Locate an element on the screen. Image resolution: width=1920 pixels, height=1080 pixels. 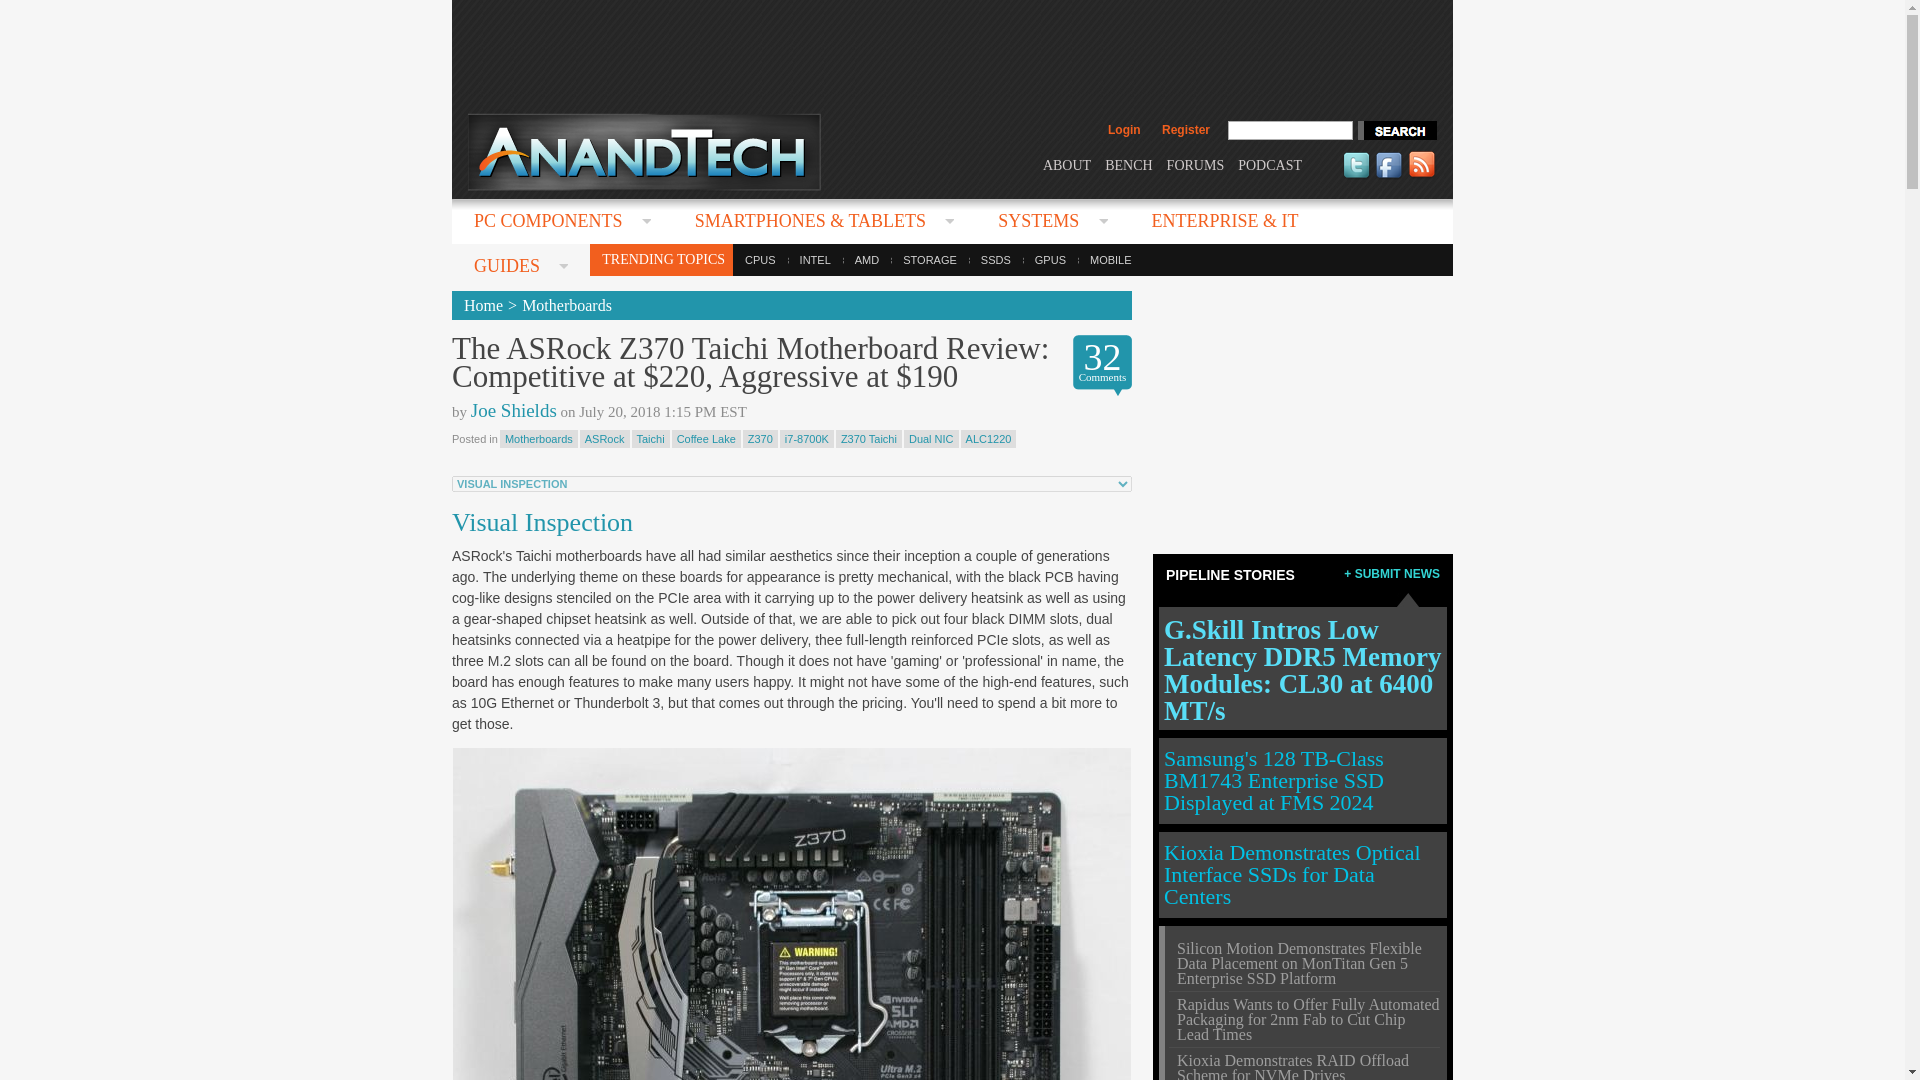
FORUMS is located at coordinates (1196, 164).